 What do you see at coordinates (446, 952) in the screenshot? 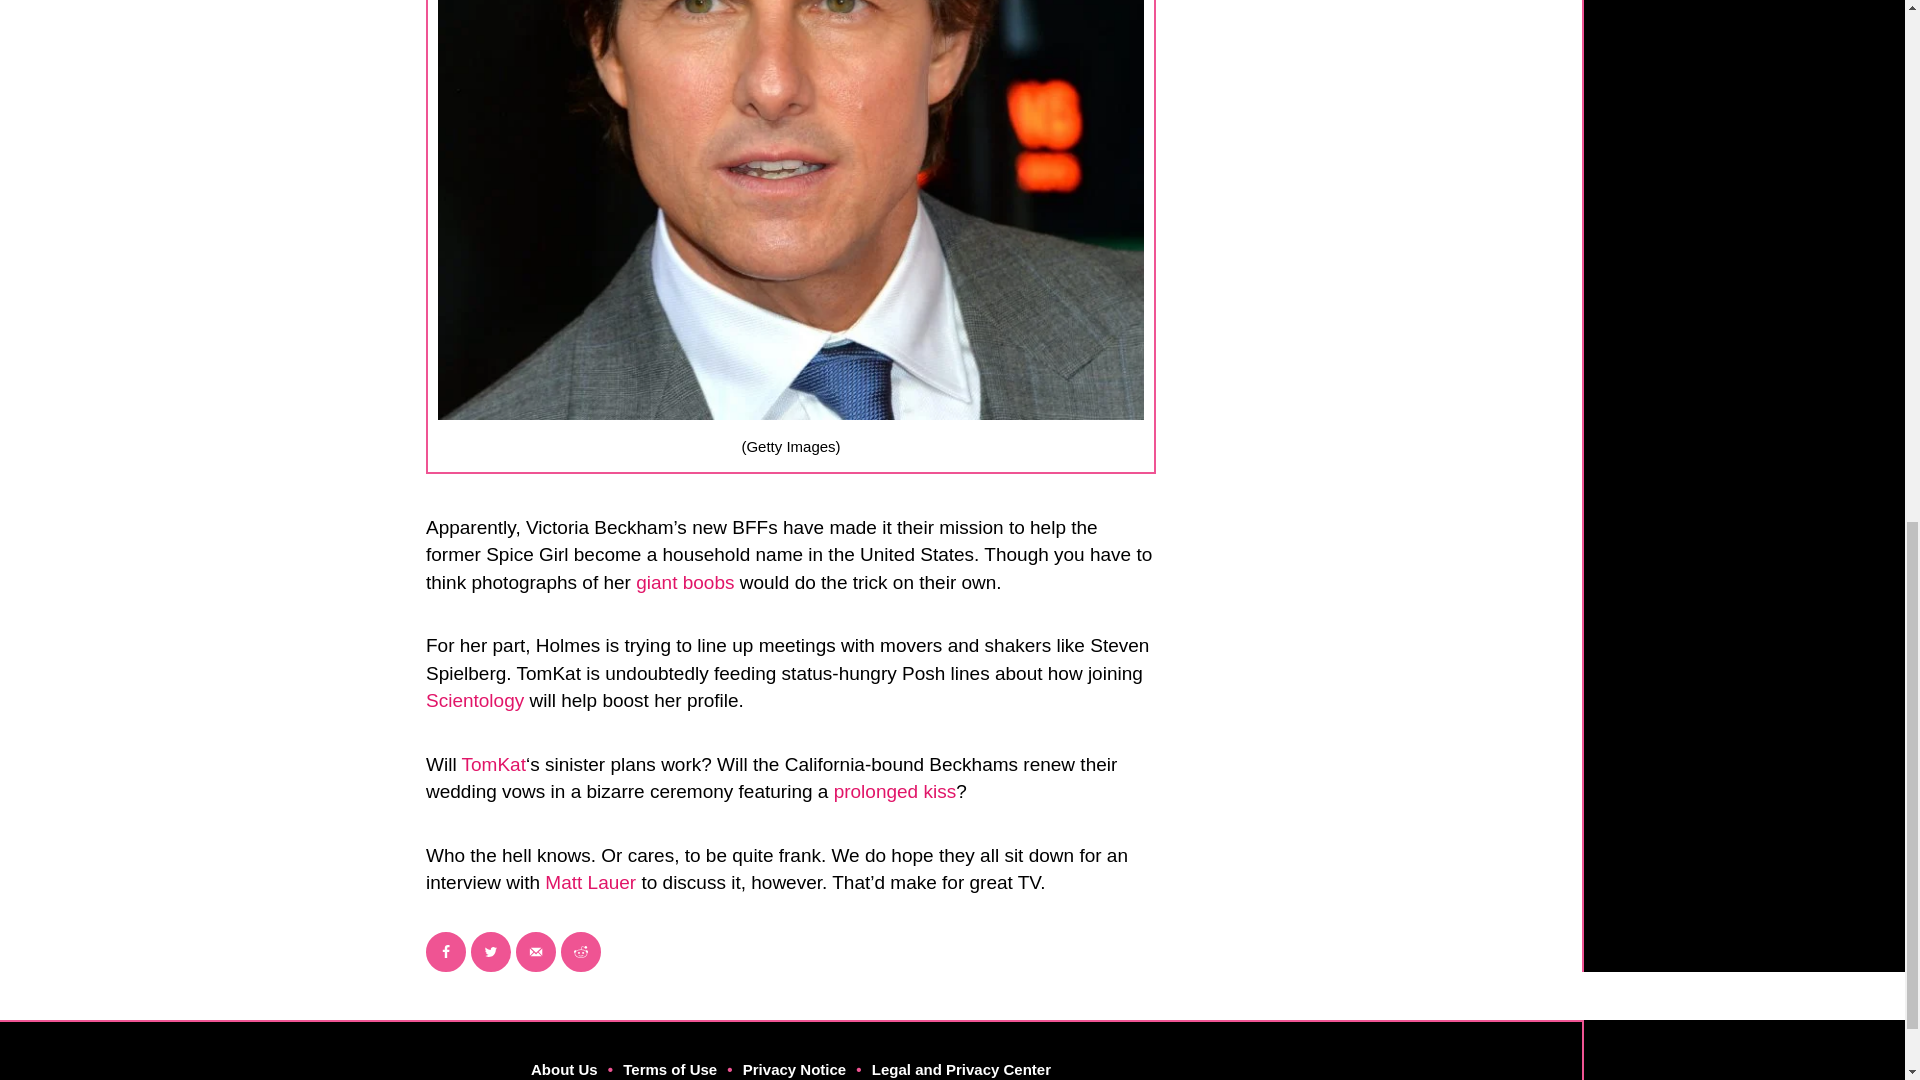
I see `Share on Facebook` at bounding box center [446, 952].